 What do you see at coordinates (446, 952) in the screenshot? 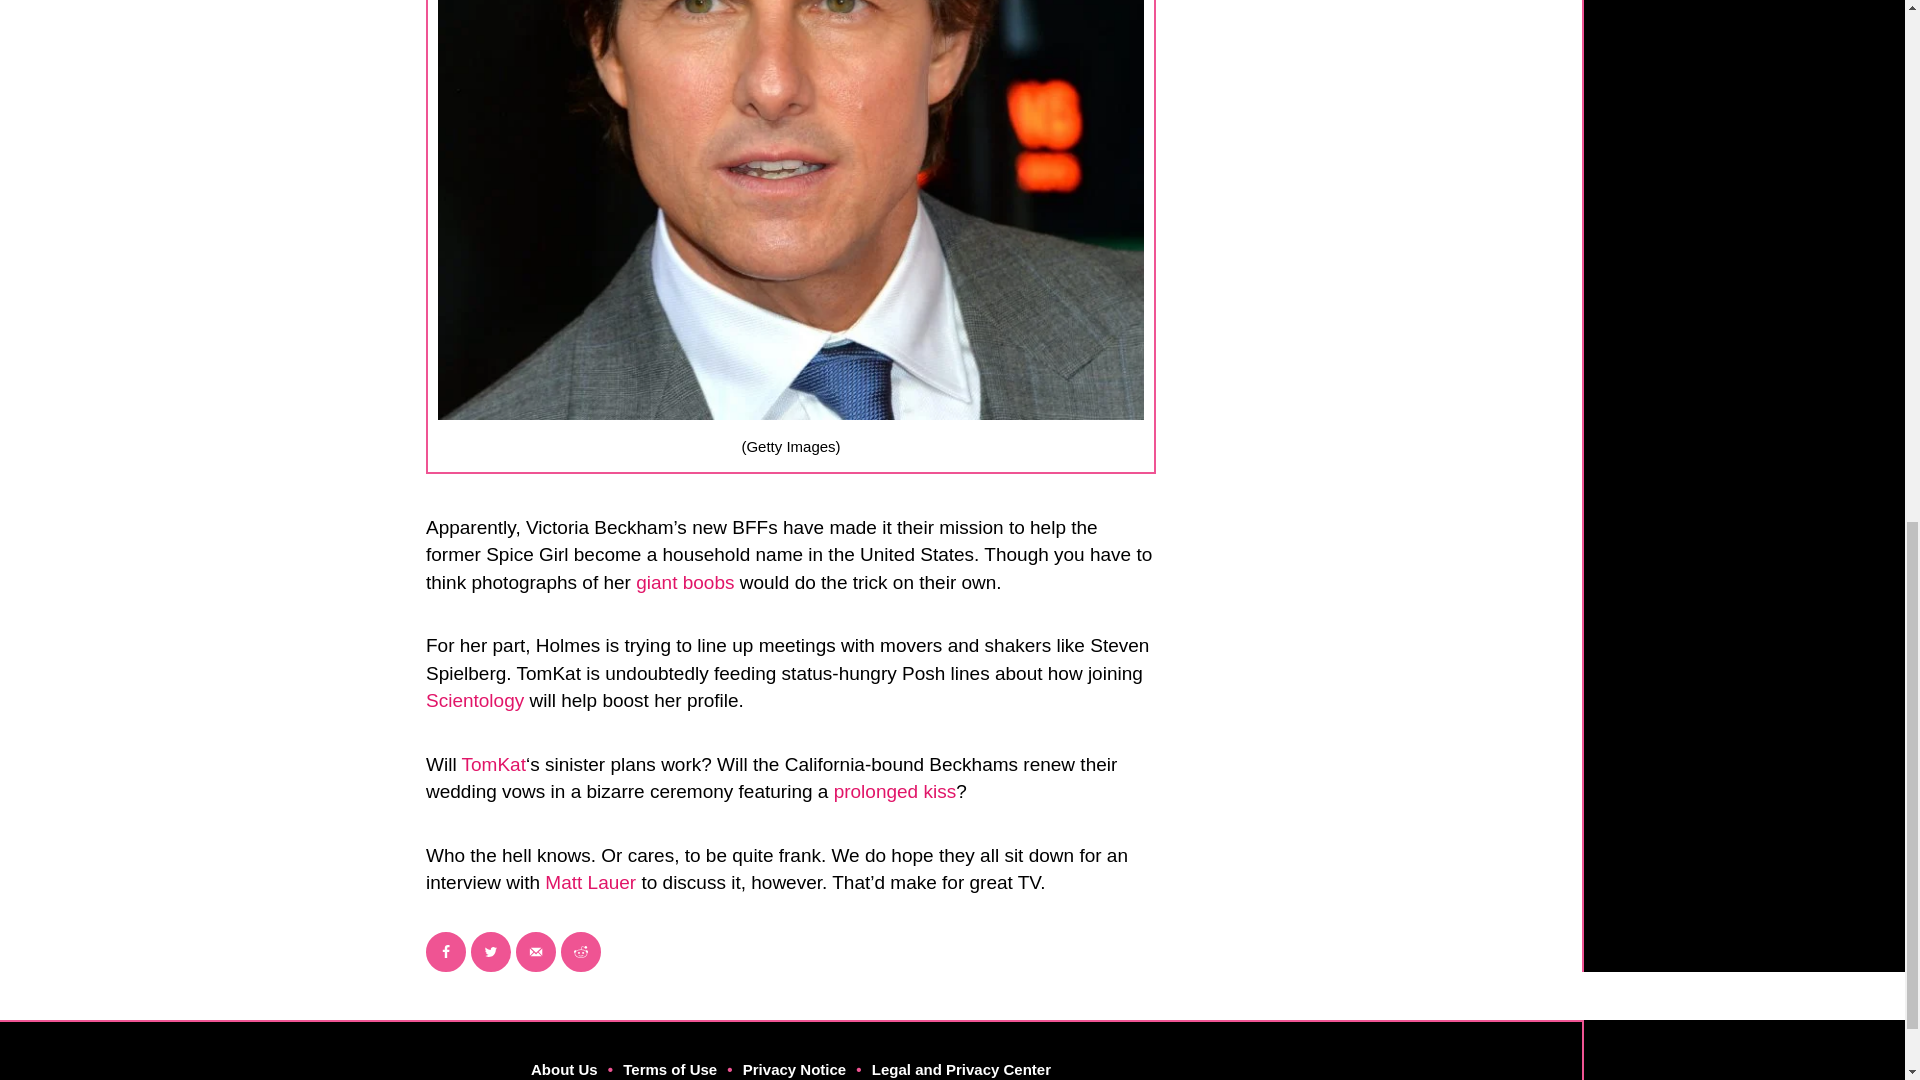
I see `Share on Facebook` at bounding box center [446, 952].